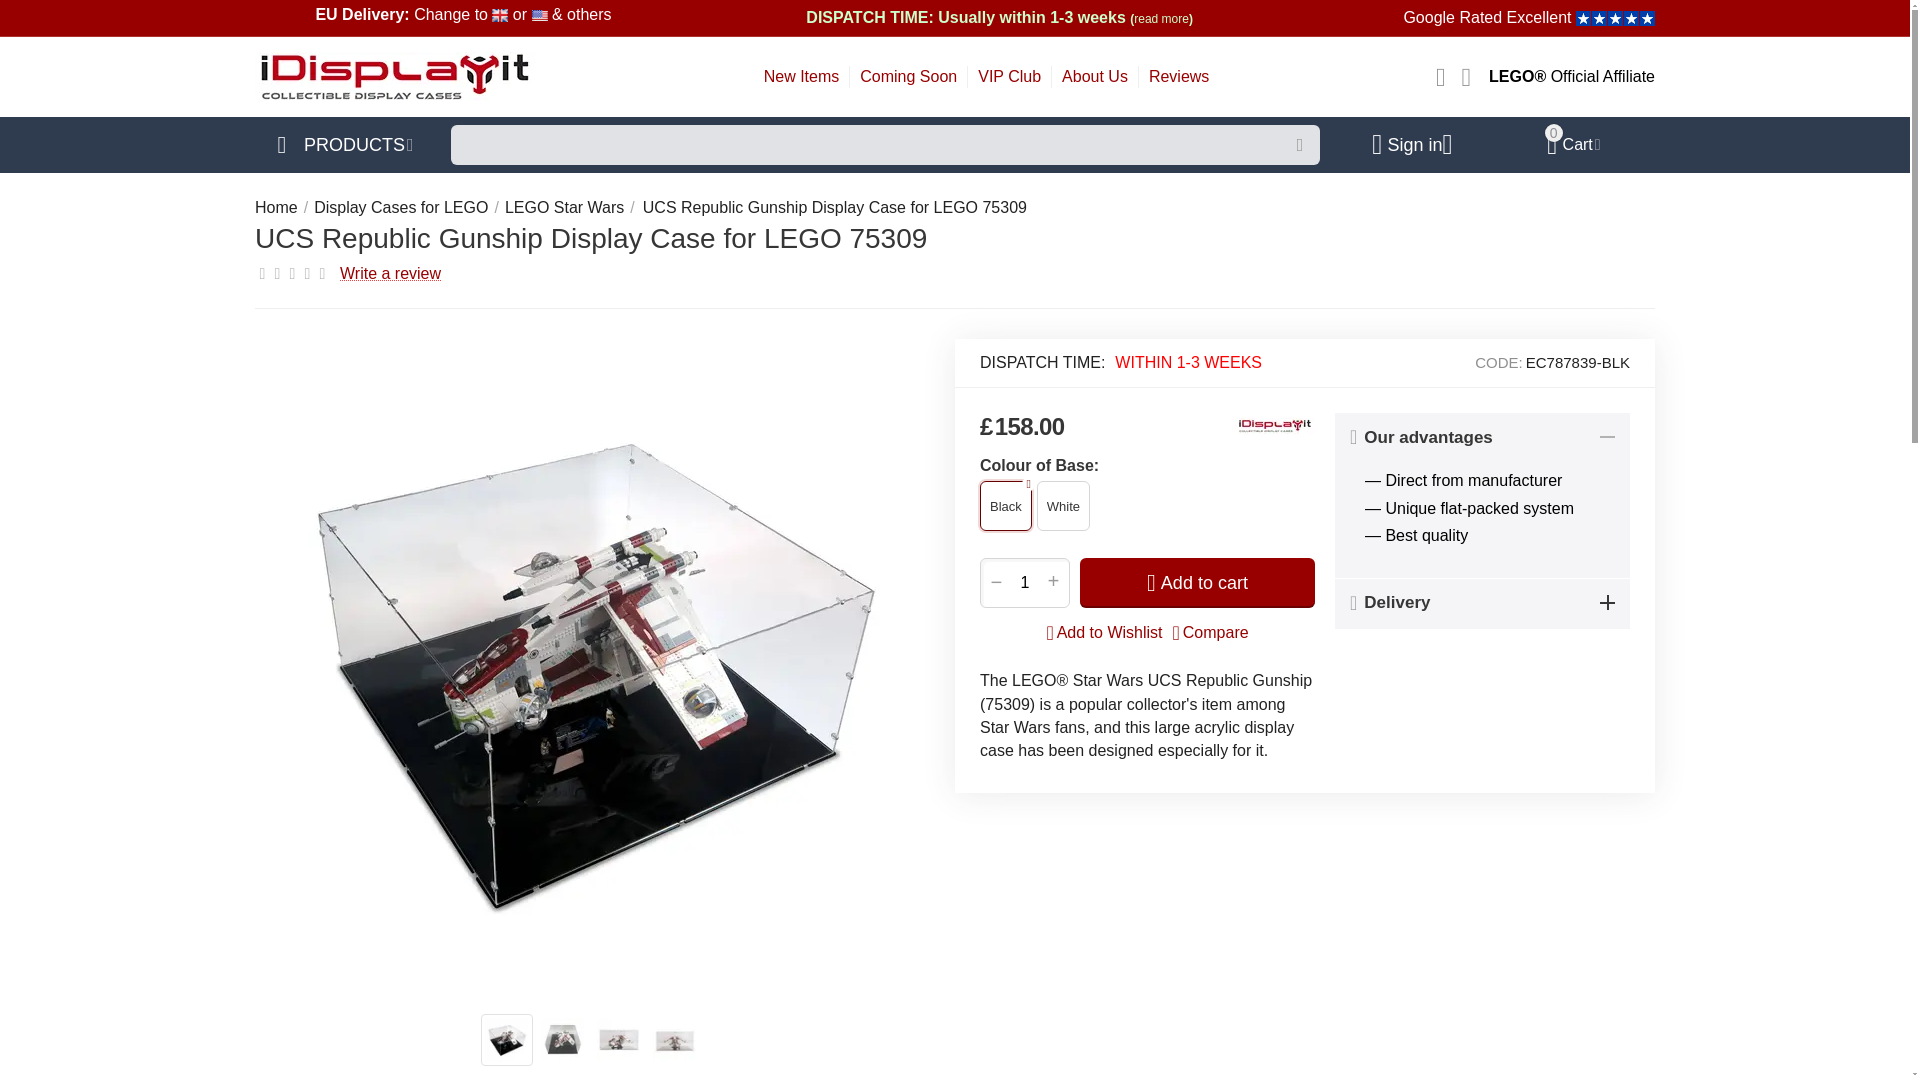  I want to click on Sign in, so click(390, 273).